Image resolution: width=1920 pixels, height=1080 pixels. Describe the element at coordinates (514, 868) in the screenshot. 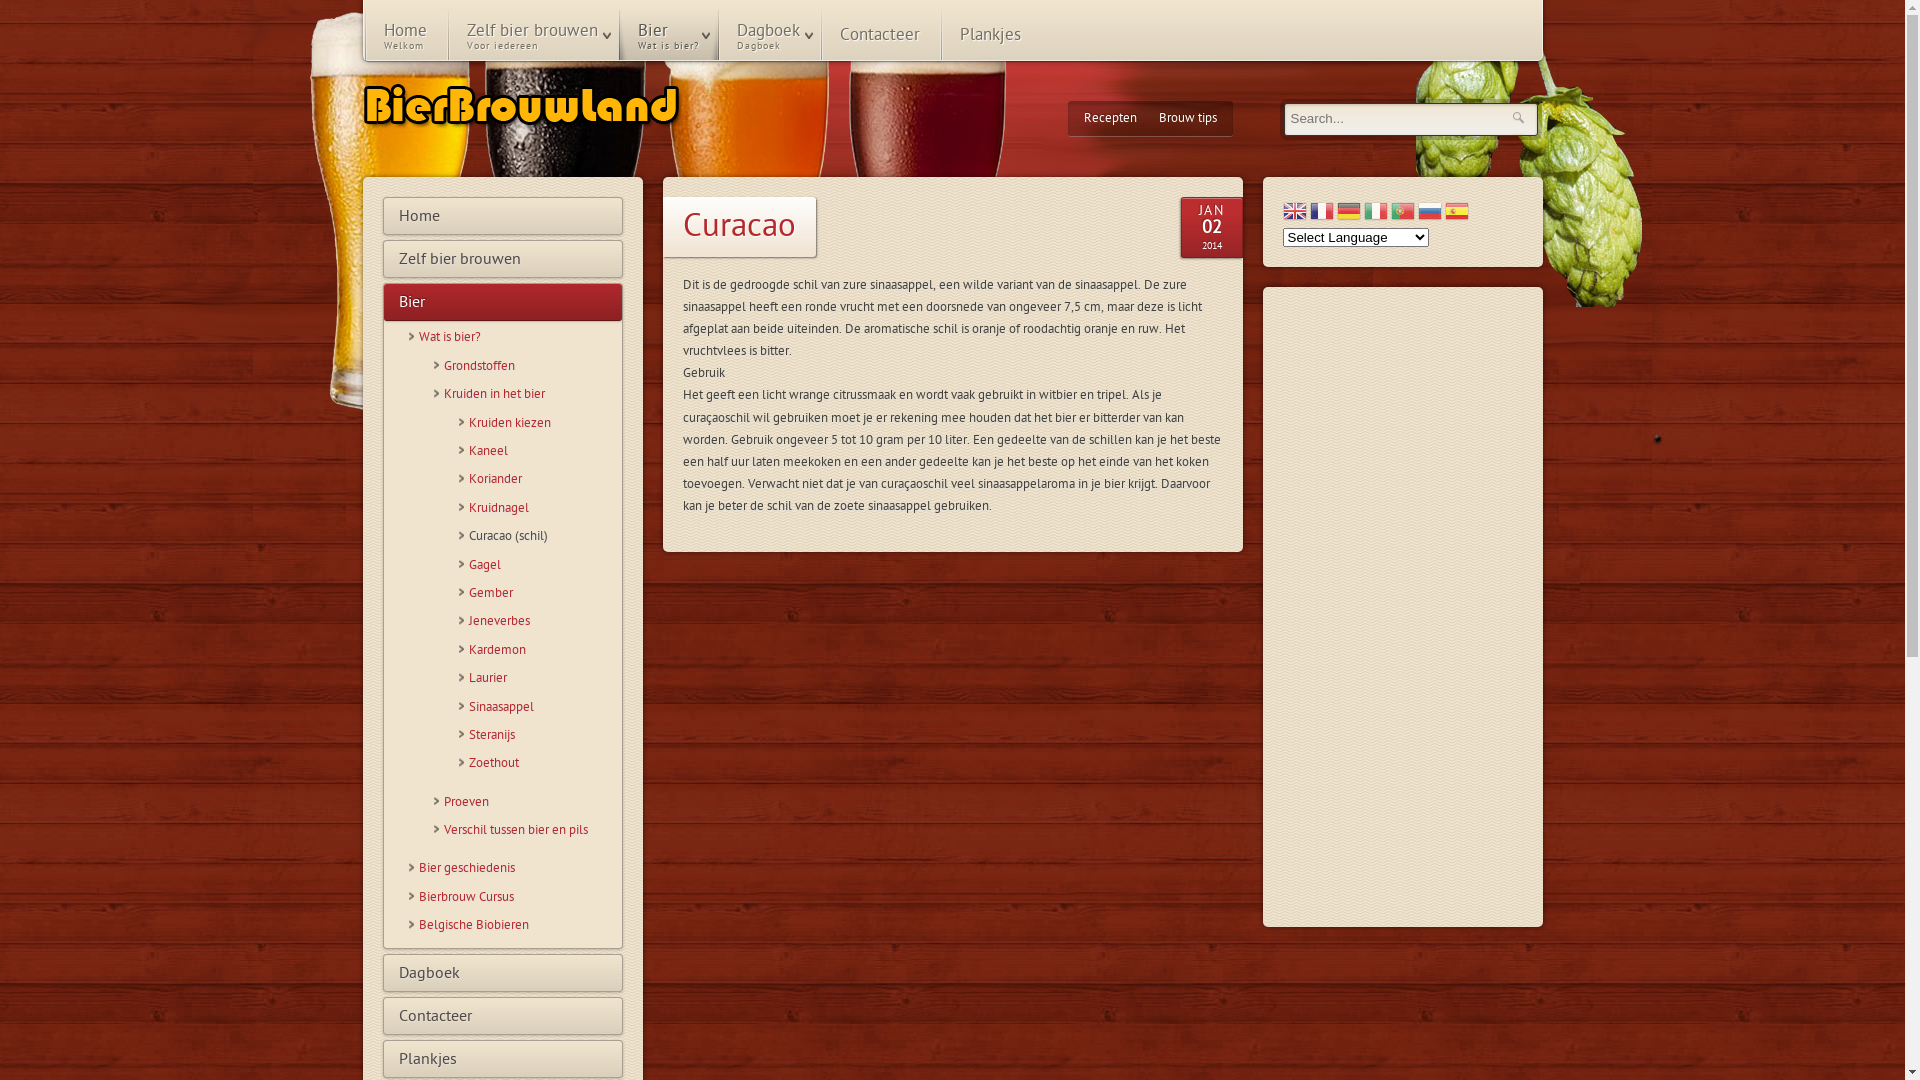

I see `Bier geschiedenis` at that location.